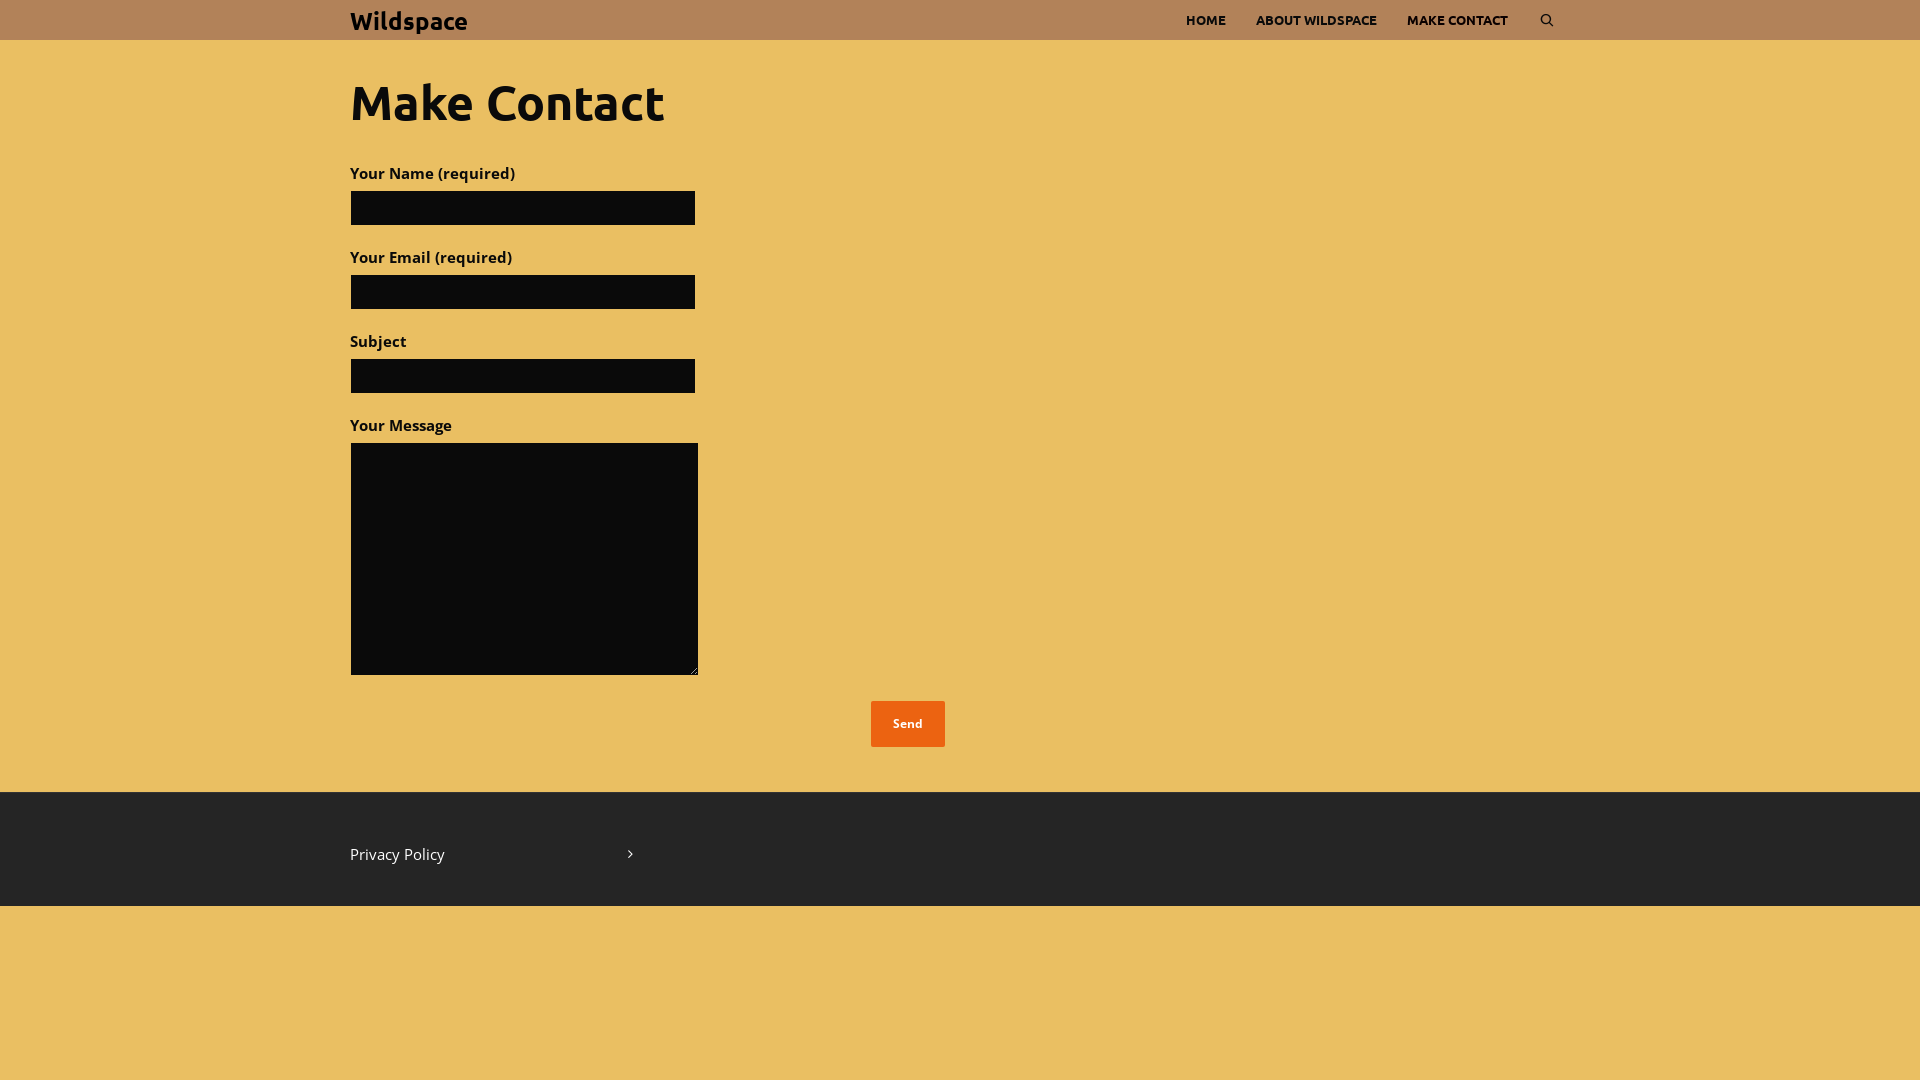  Describe the element at coordinates (1206, 20) in the screenshot. I see `HOME` at that location.